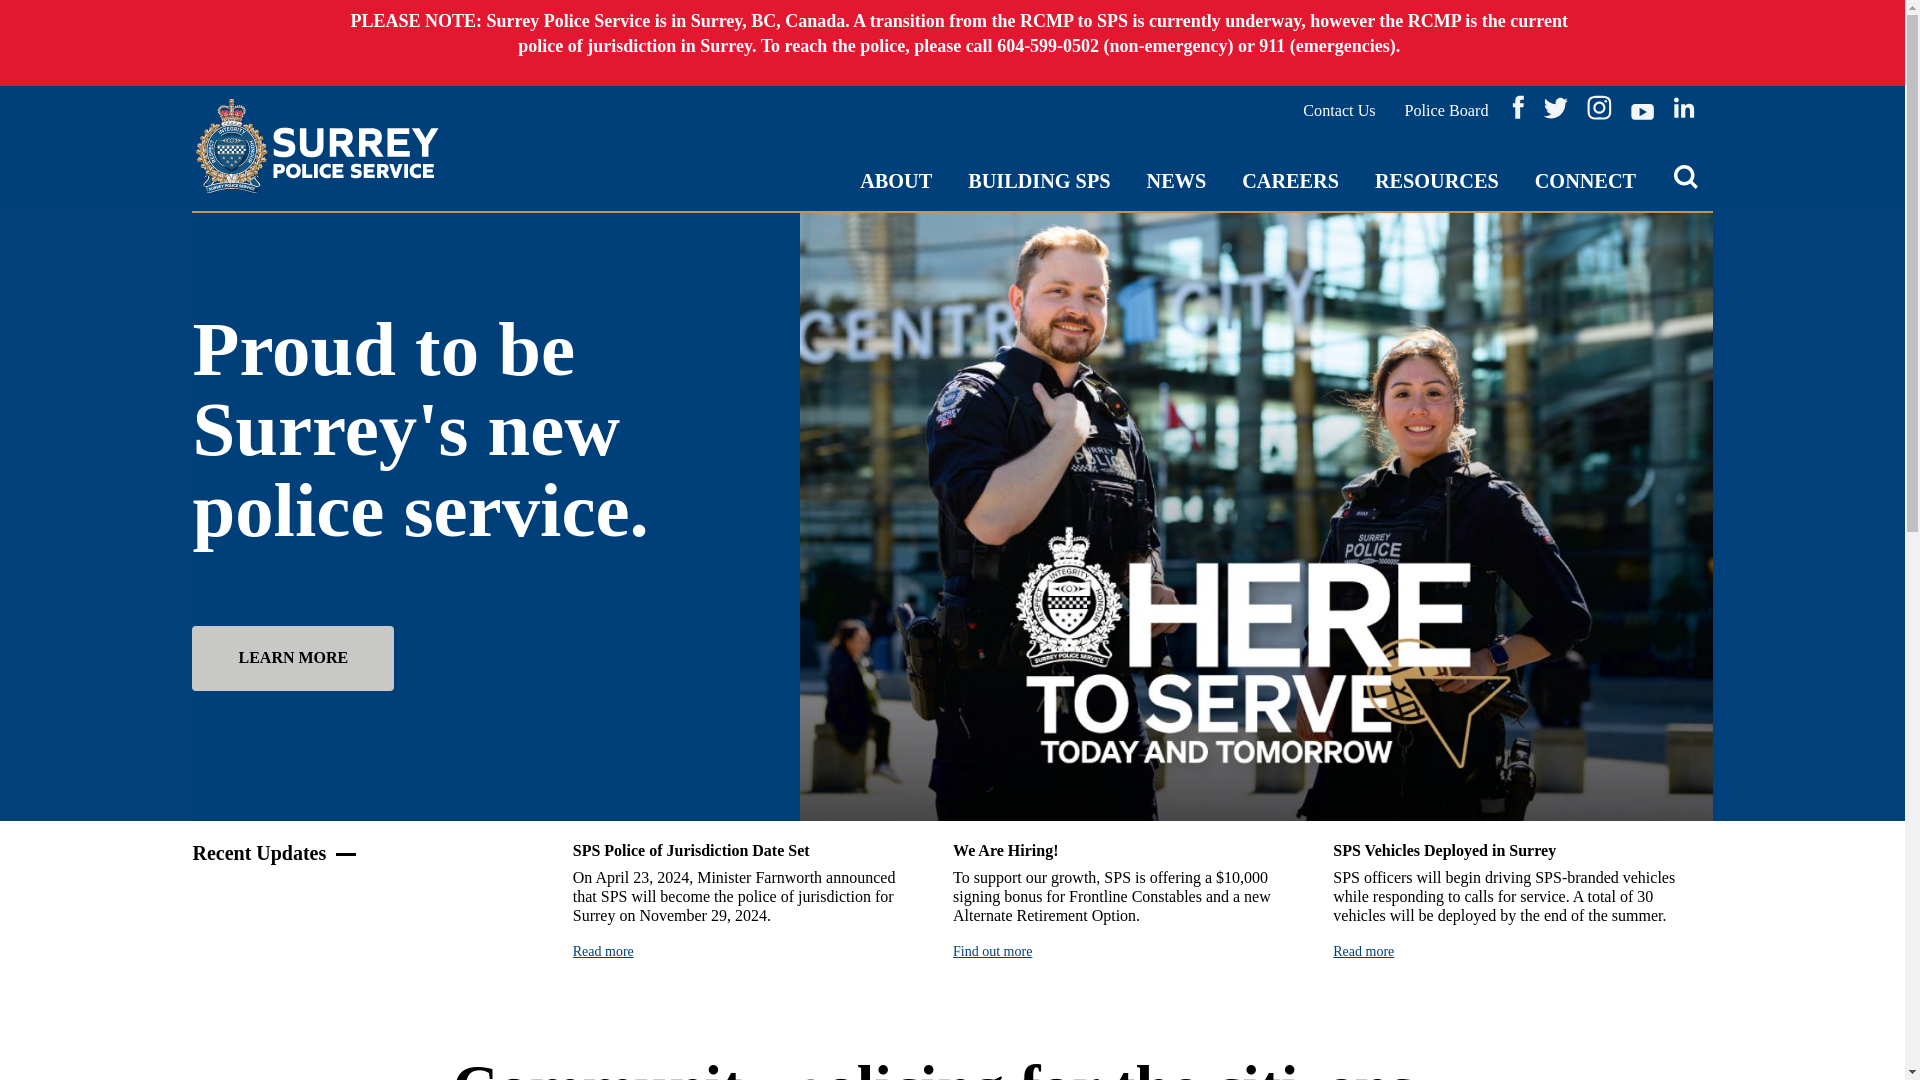 This screenshot has height=1080, width=1920. Describe the element at coordinates (1436, 182) in the screenshot. I see `RESOURCES` at that location.